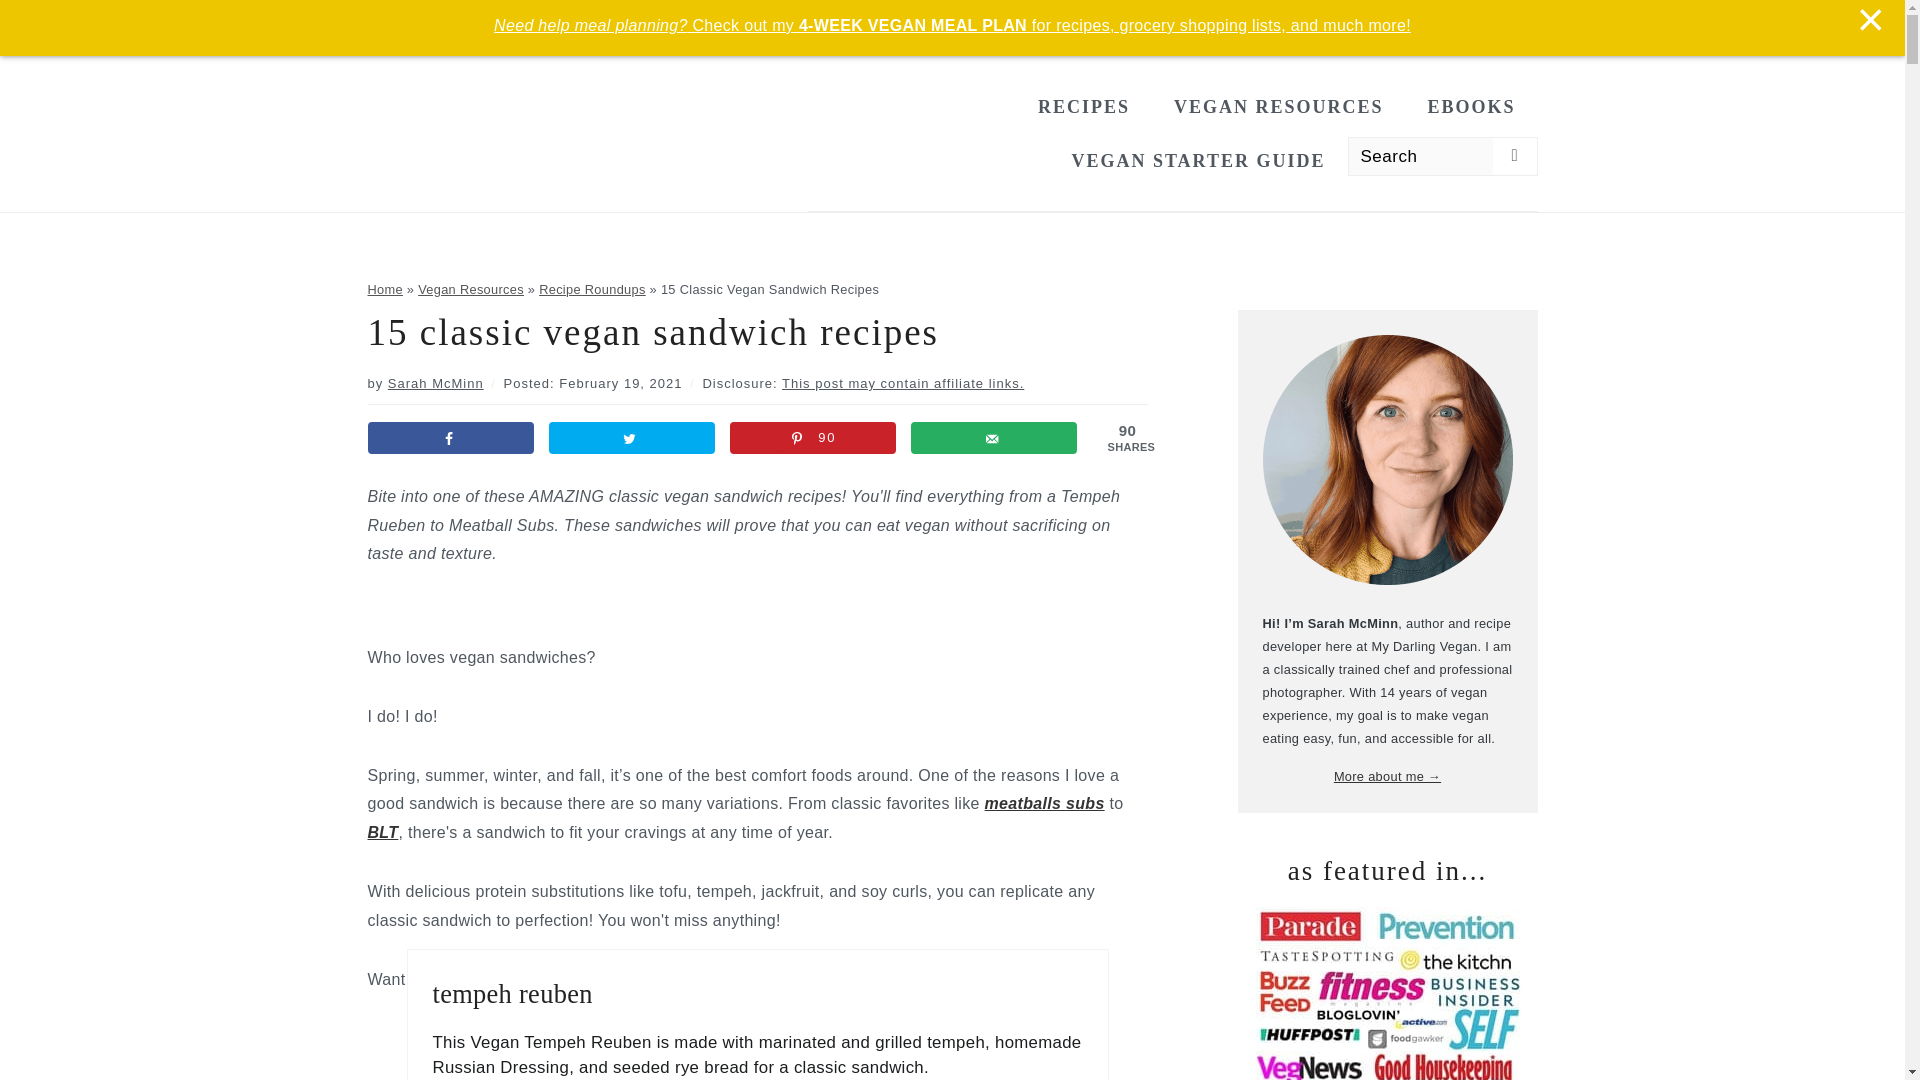 Image resolution: width=1920 pixels, height=1080 pixels. What do you see at coordinates (452, 438) in the screenshot?
I see `Share on Facebook` at bounding box center [452, 438].